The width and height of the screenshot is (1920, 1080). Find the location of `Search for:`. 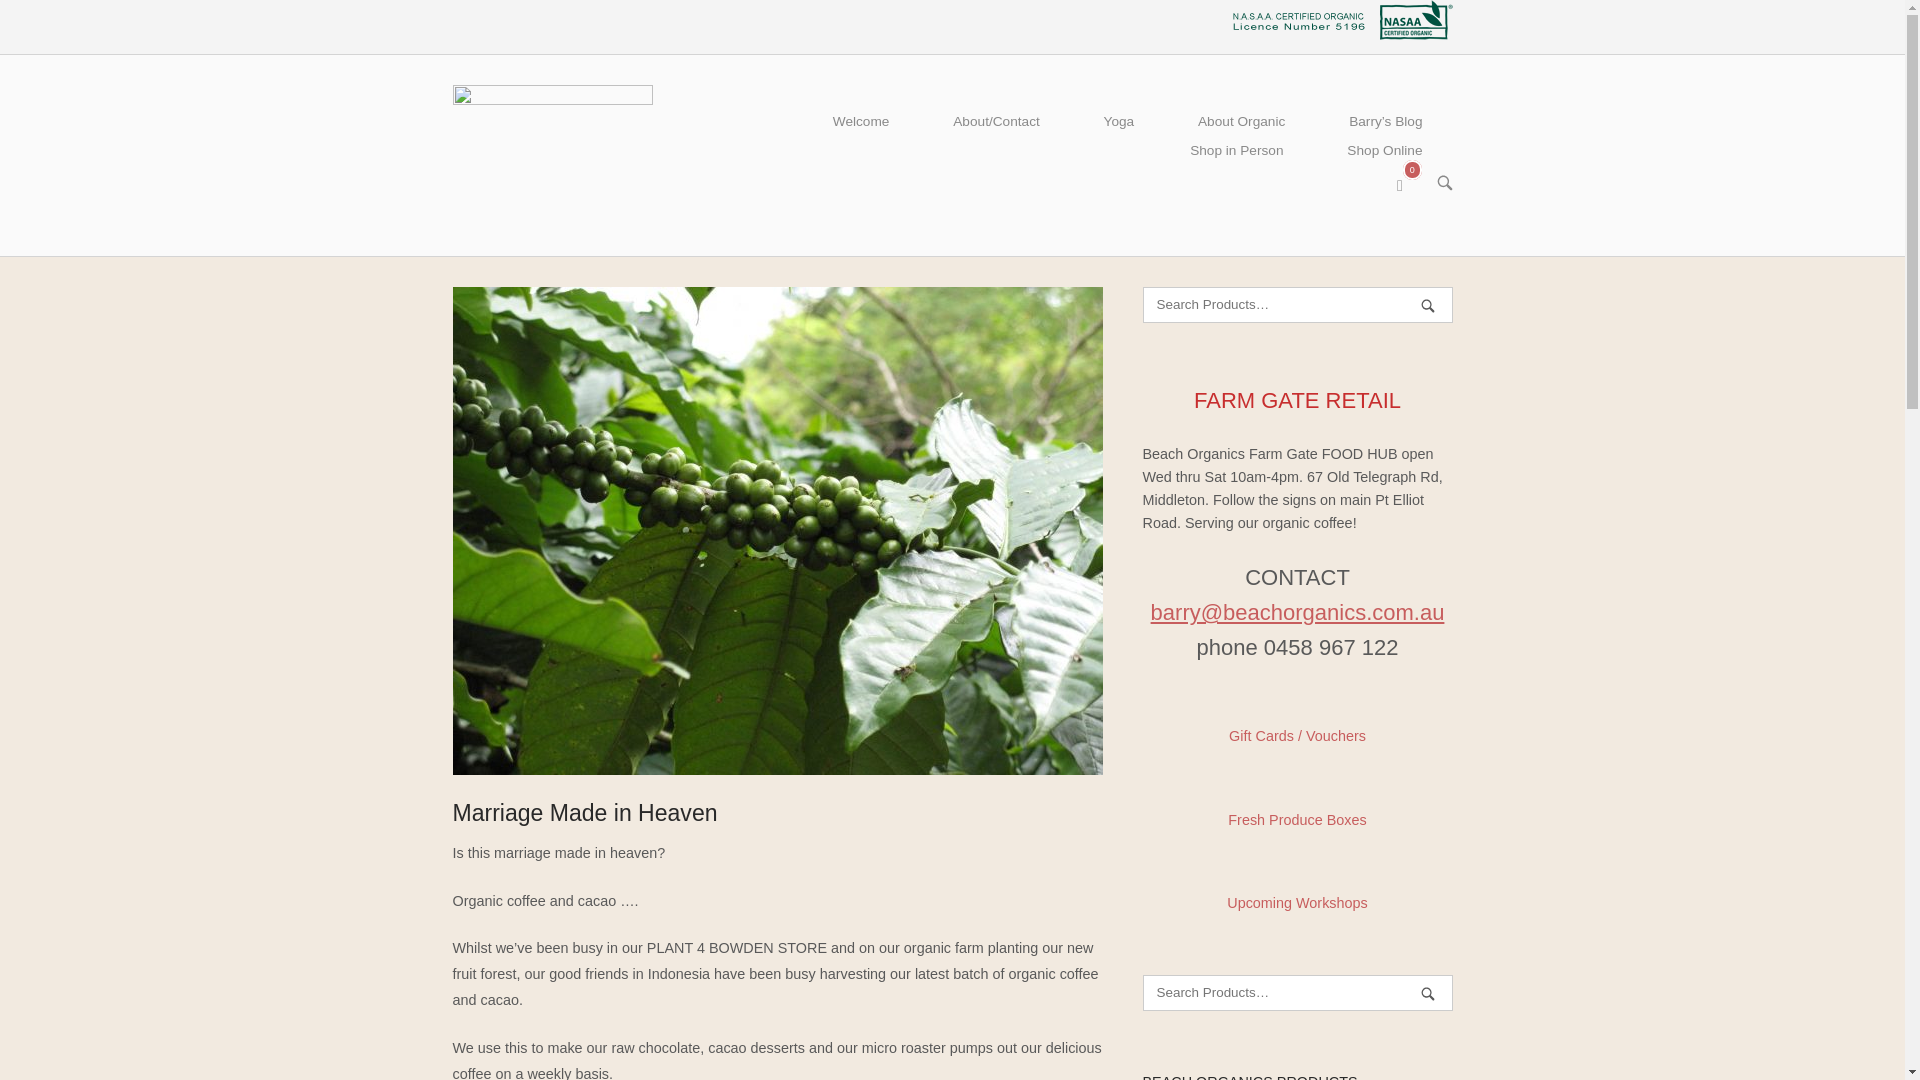

Search for: is located at coordinates (1296, 304).